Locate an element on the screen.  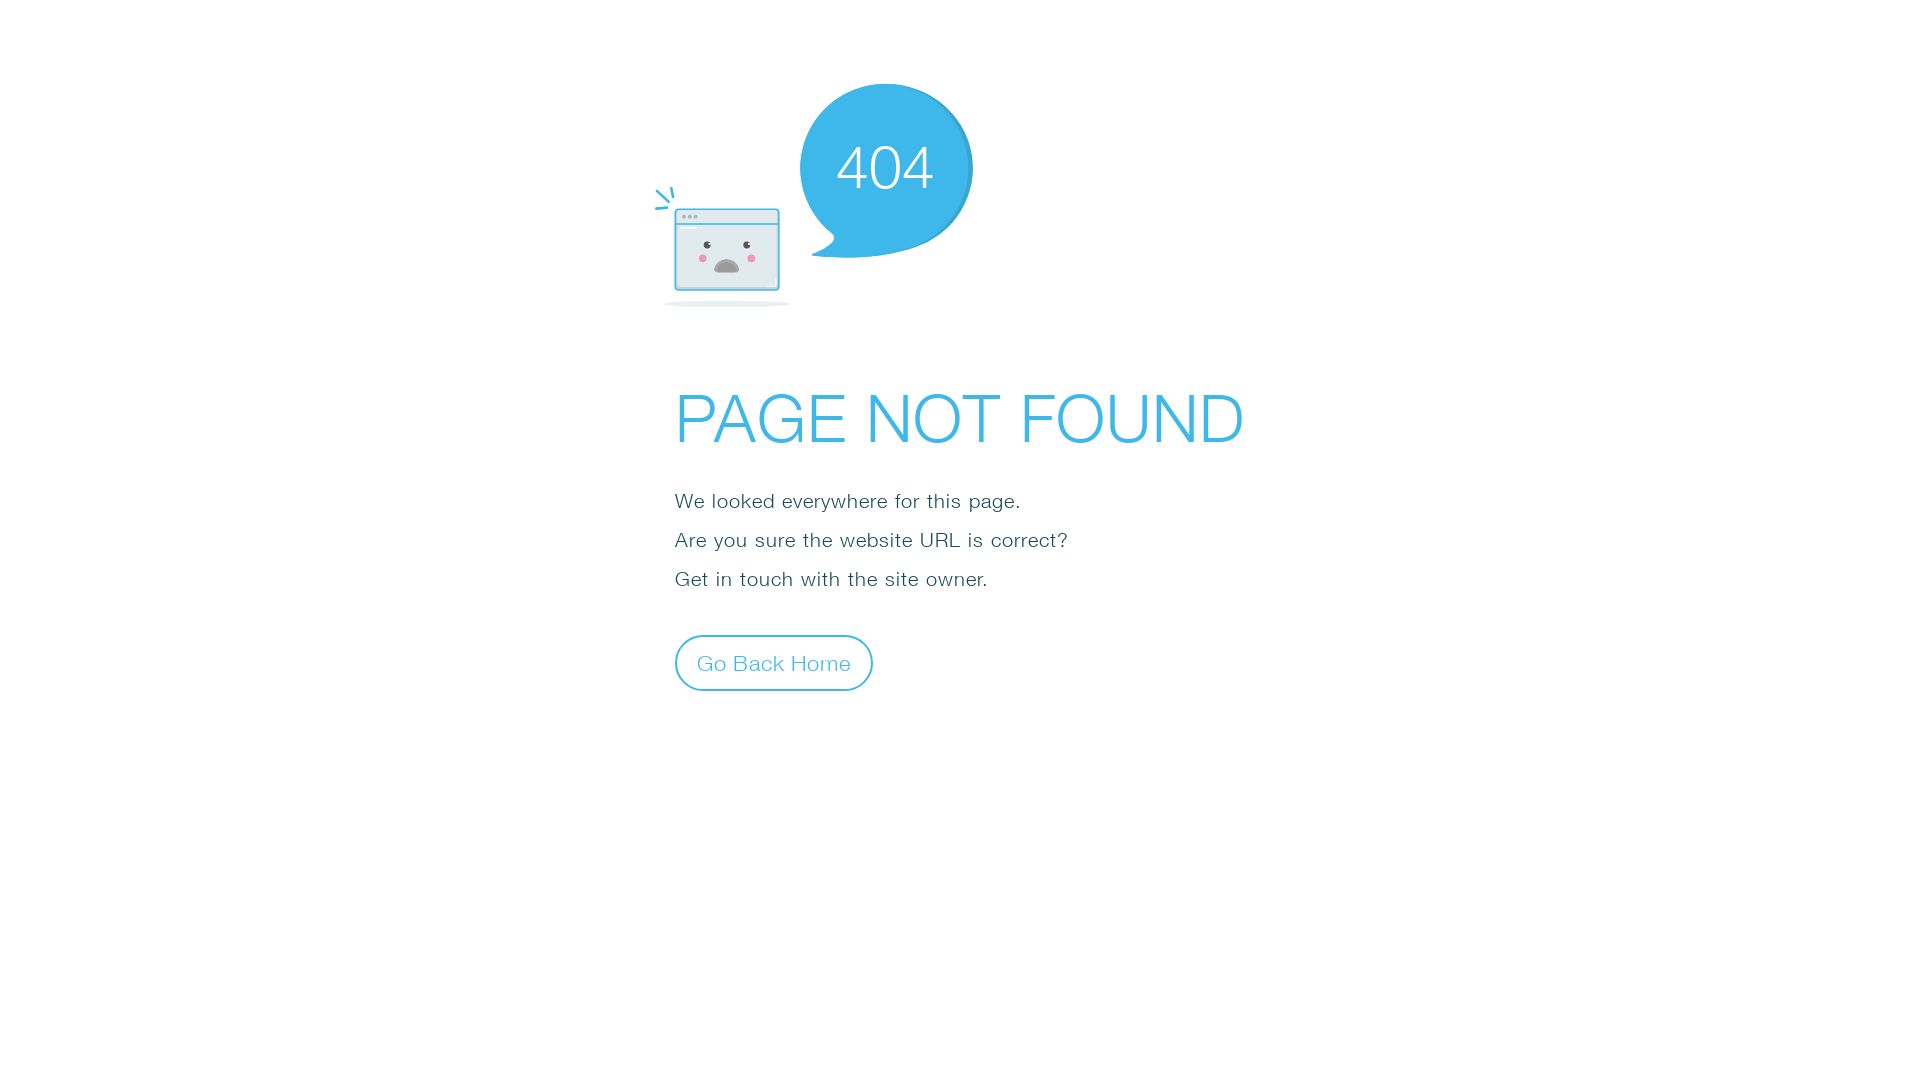
Go Back Home is located at coordinates (774, 662).